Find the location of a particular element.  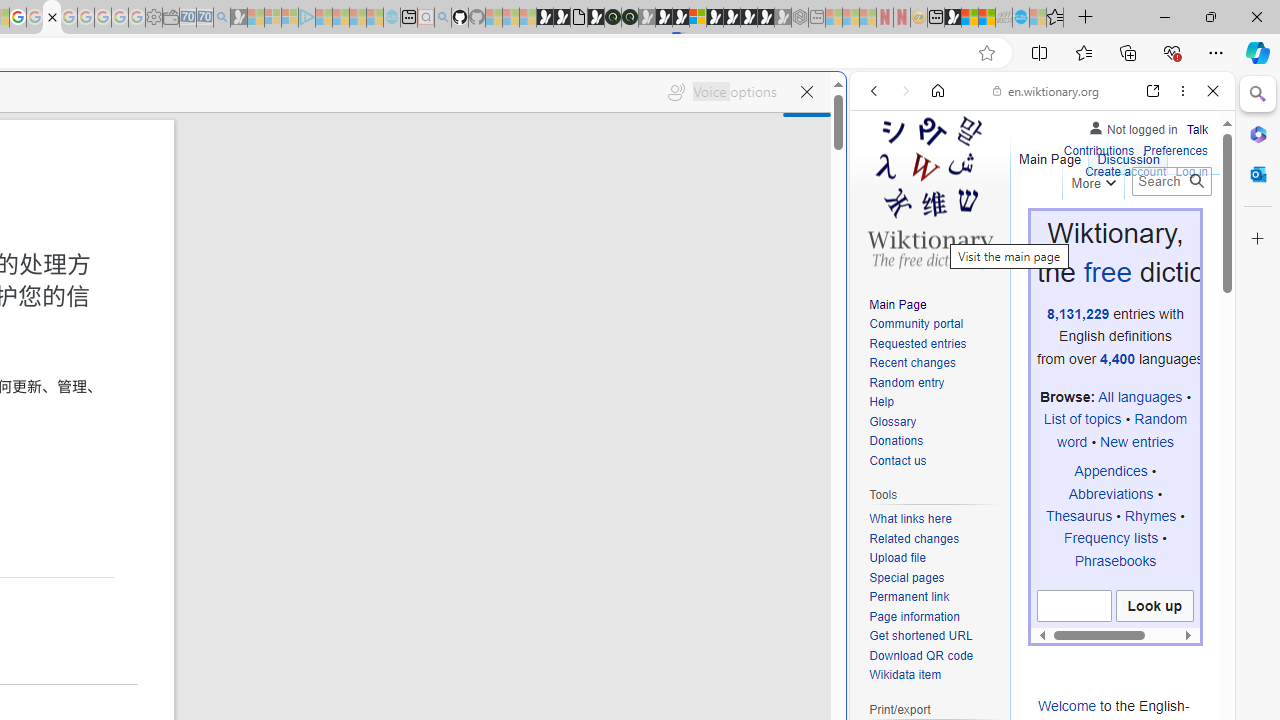

Main Page is located at coordinates (898, 304).